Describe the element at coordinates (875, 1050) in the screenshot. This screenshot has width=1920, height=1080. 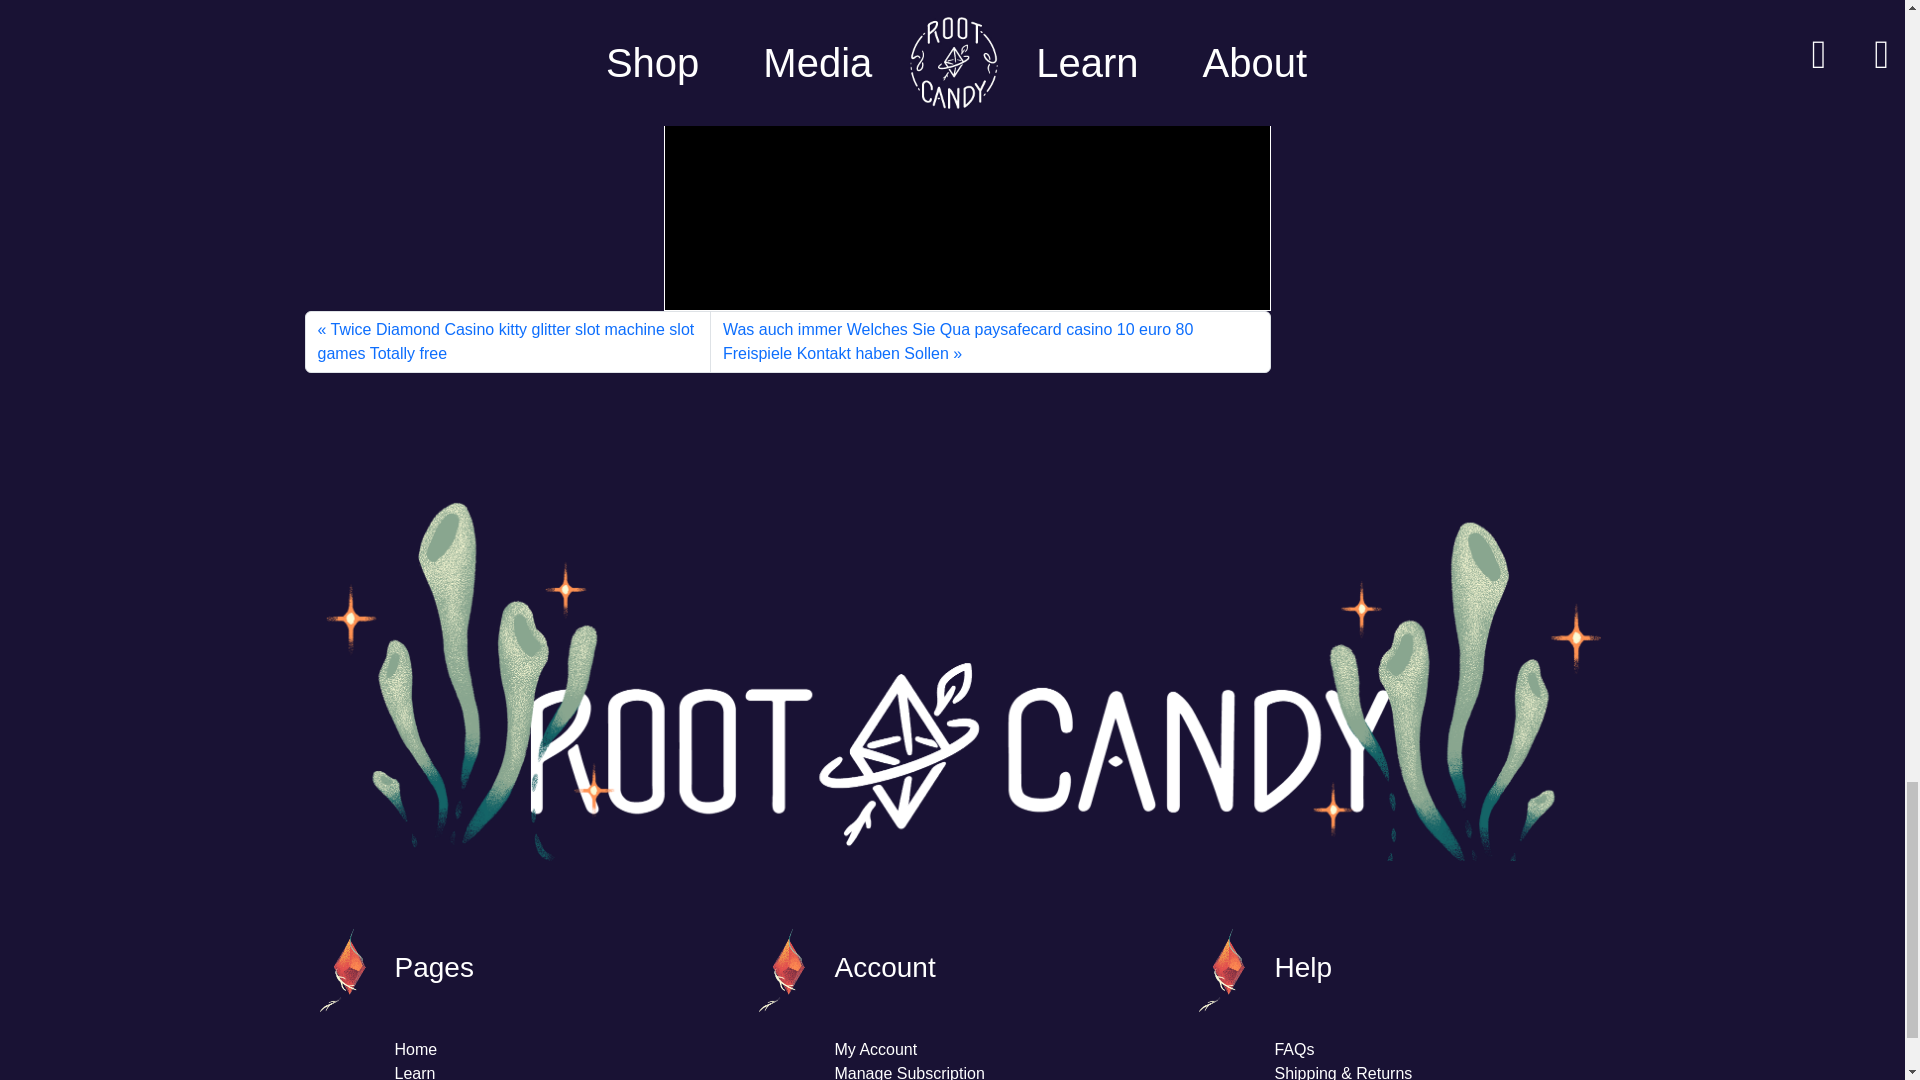
I see `My Account` at that location.